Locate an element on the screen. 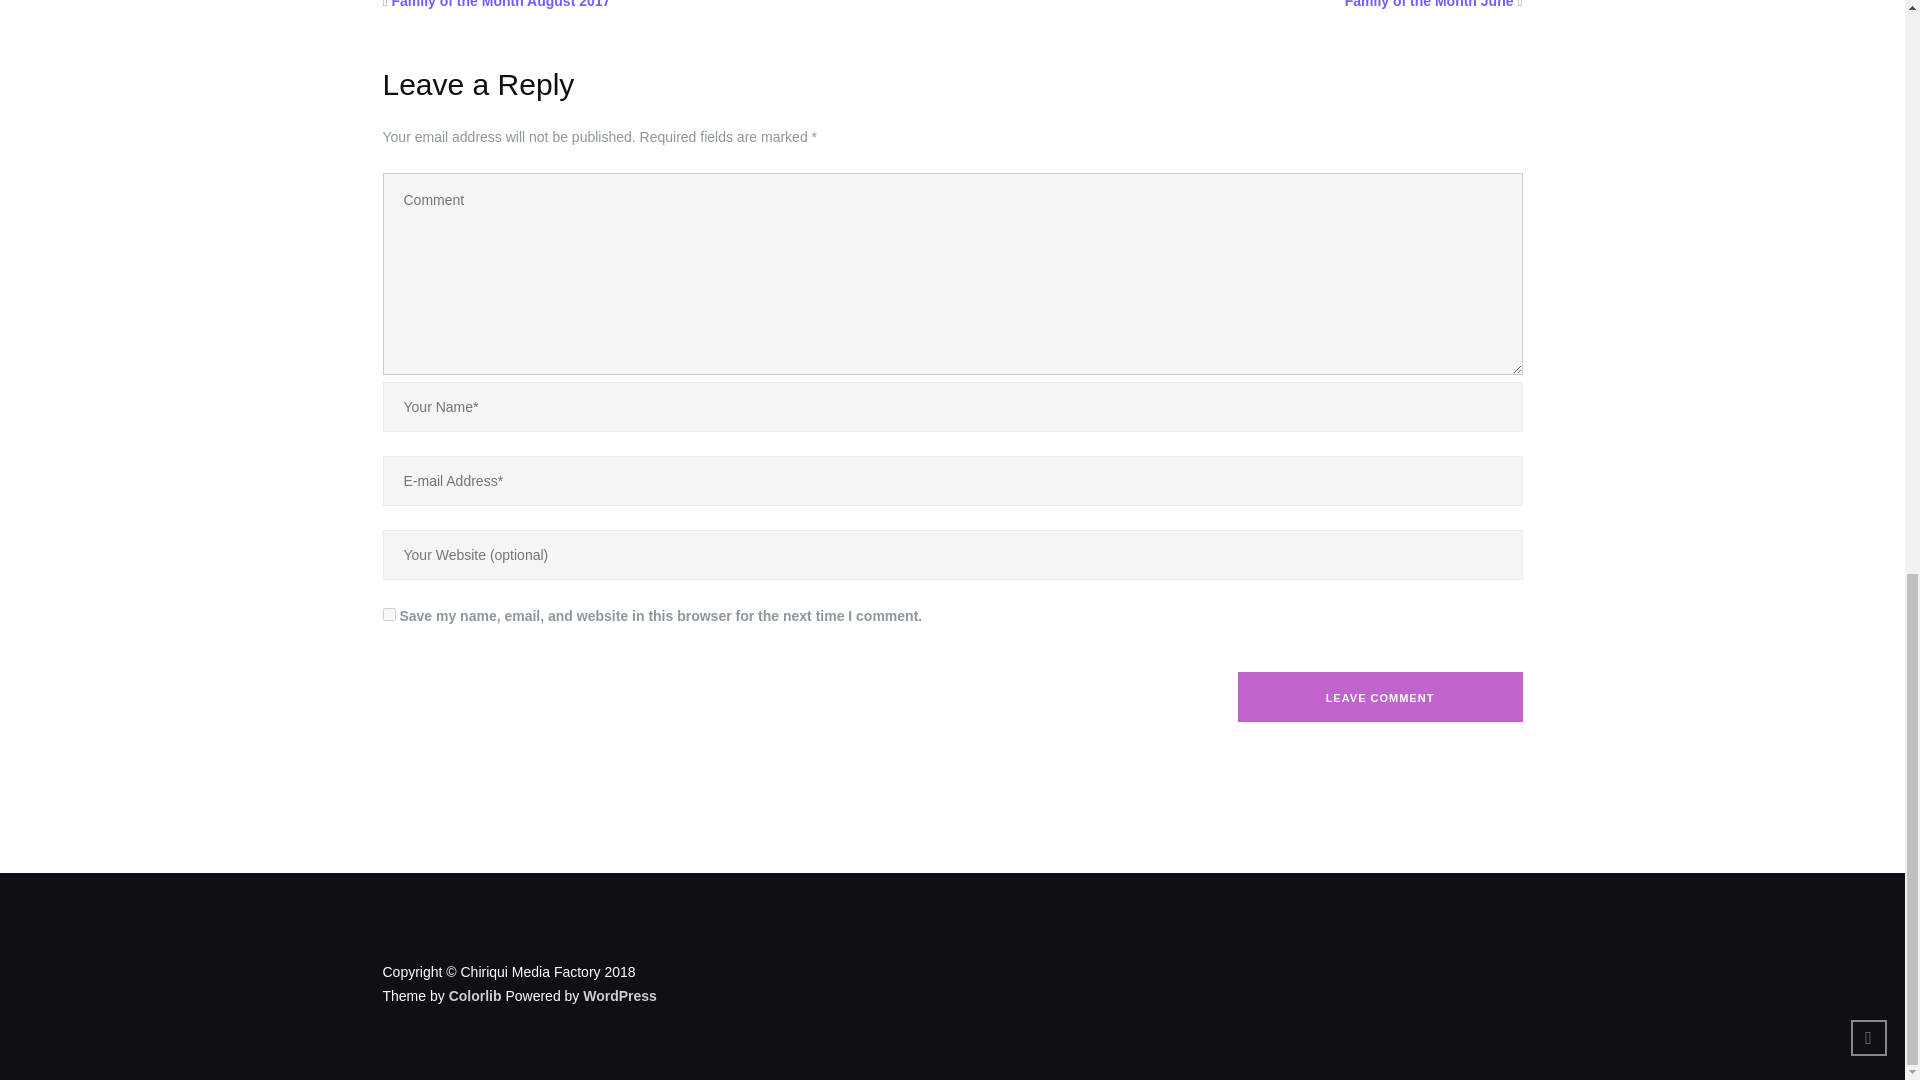  WordPress.org is located at coordinates (620, 996).